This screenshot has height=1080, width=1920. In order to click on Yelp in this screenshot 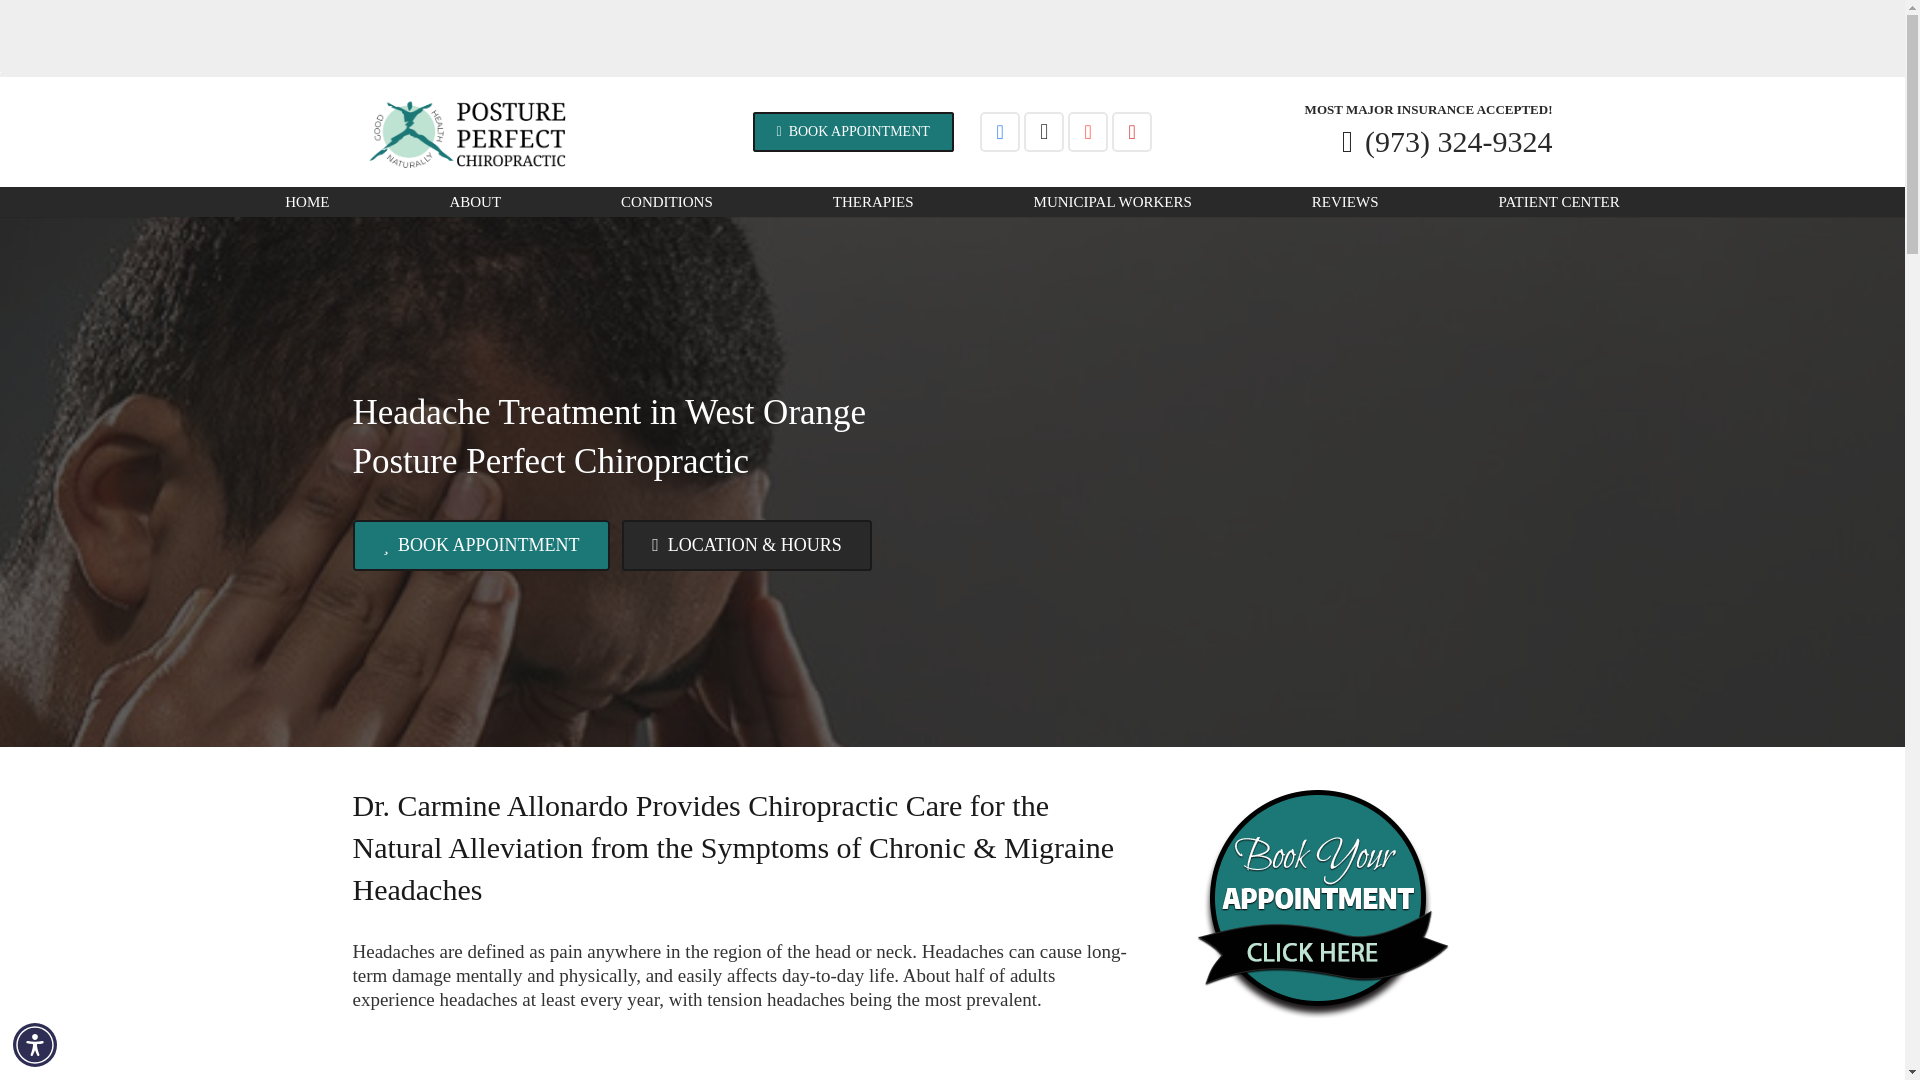, I will do `click(1132, 132)`.